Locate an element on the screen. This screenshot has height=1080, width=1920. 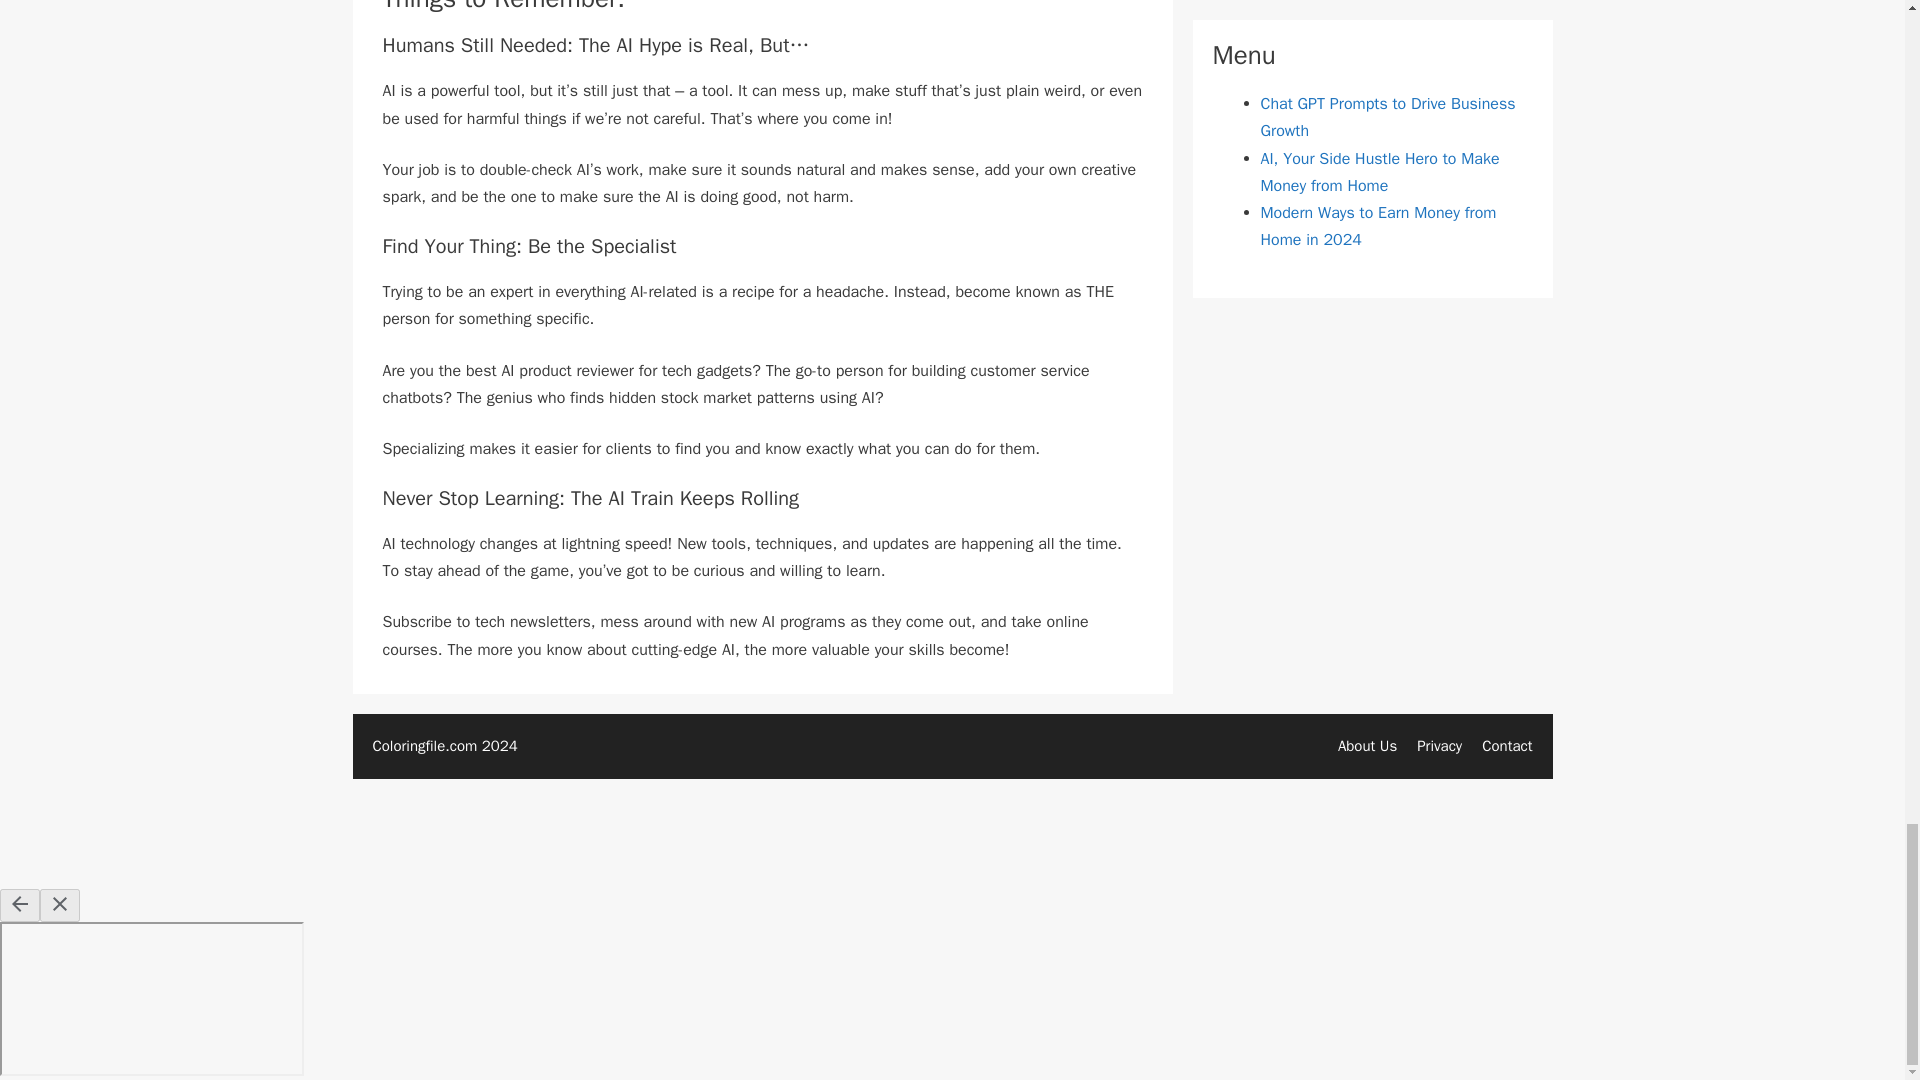
Contact is located at coordinates (1507, 745).